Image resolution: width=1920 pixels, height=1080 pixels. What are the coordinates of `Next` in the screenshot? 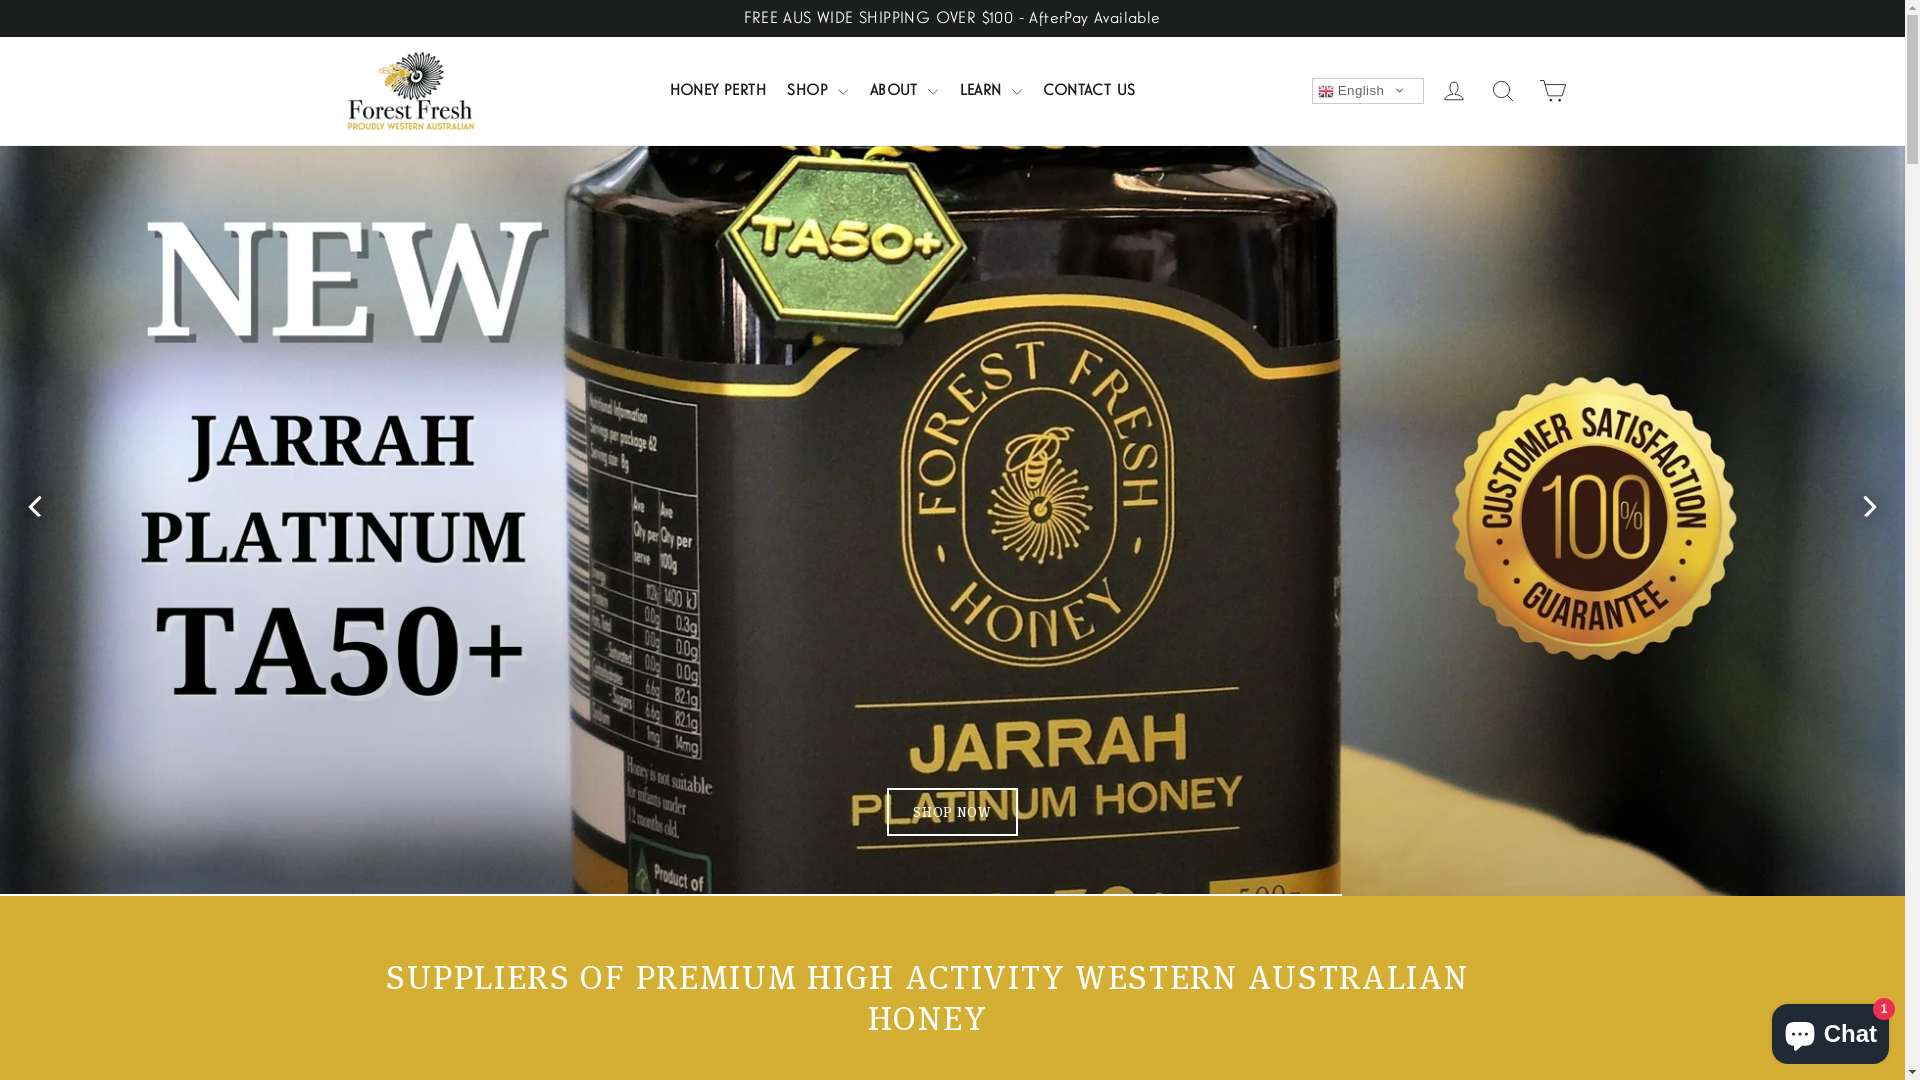 It's located at (1869, 506).